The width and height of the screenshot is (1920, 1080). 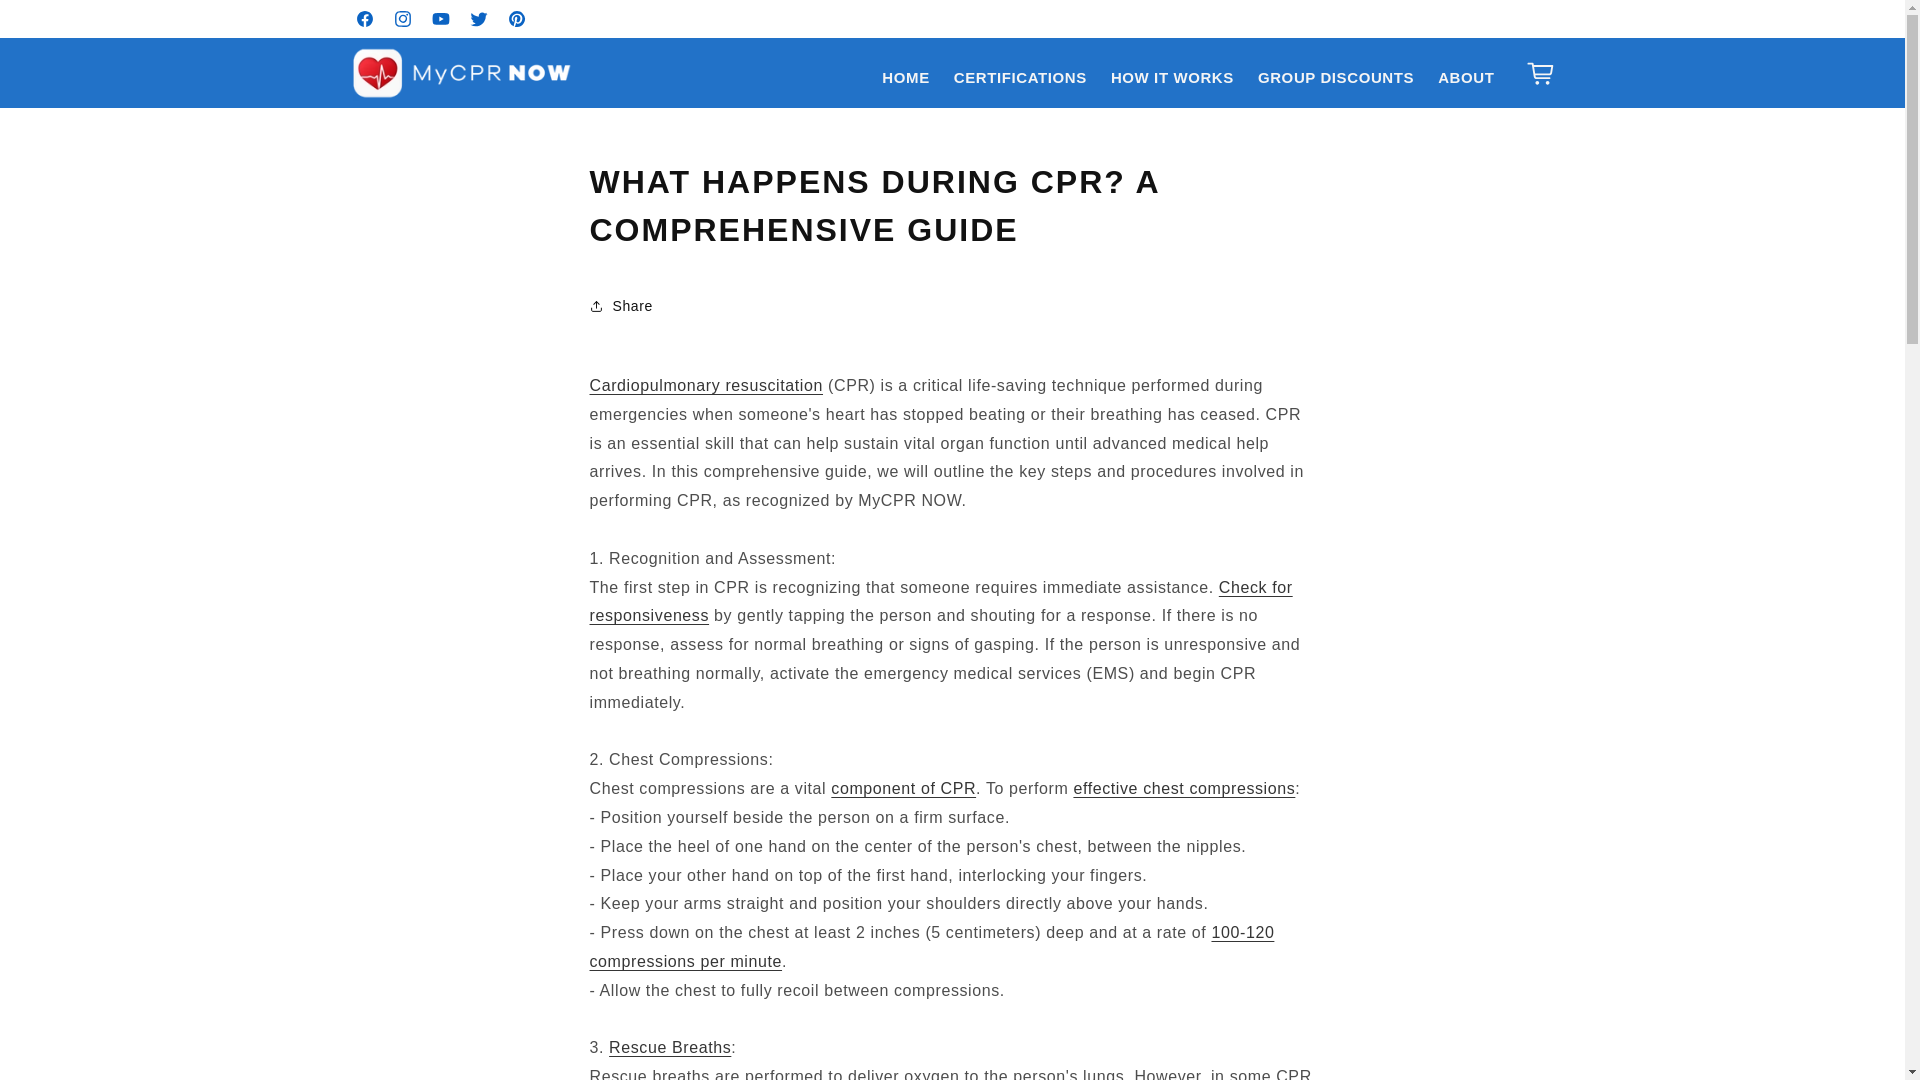 What do you see at coordinates (903, 788) in the screenshot?
I see `CPR Skills: A Vital Component of Emergency Response ` at bounding box center [903, 788].